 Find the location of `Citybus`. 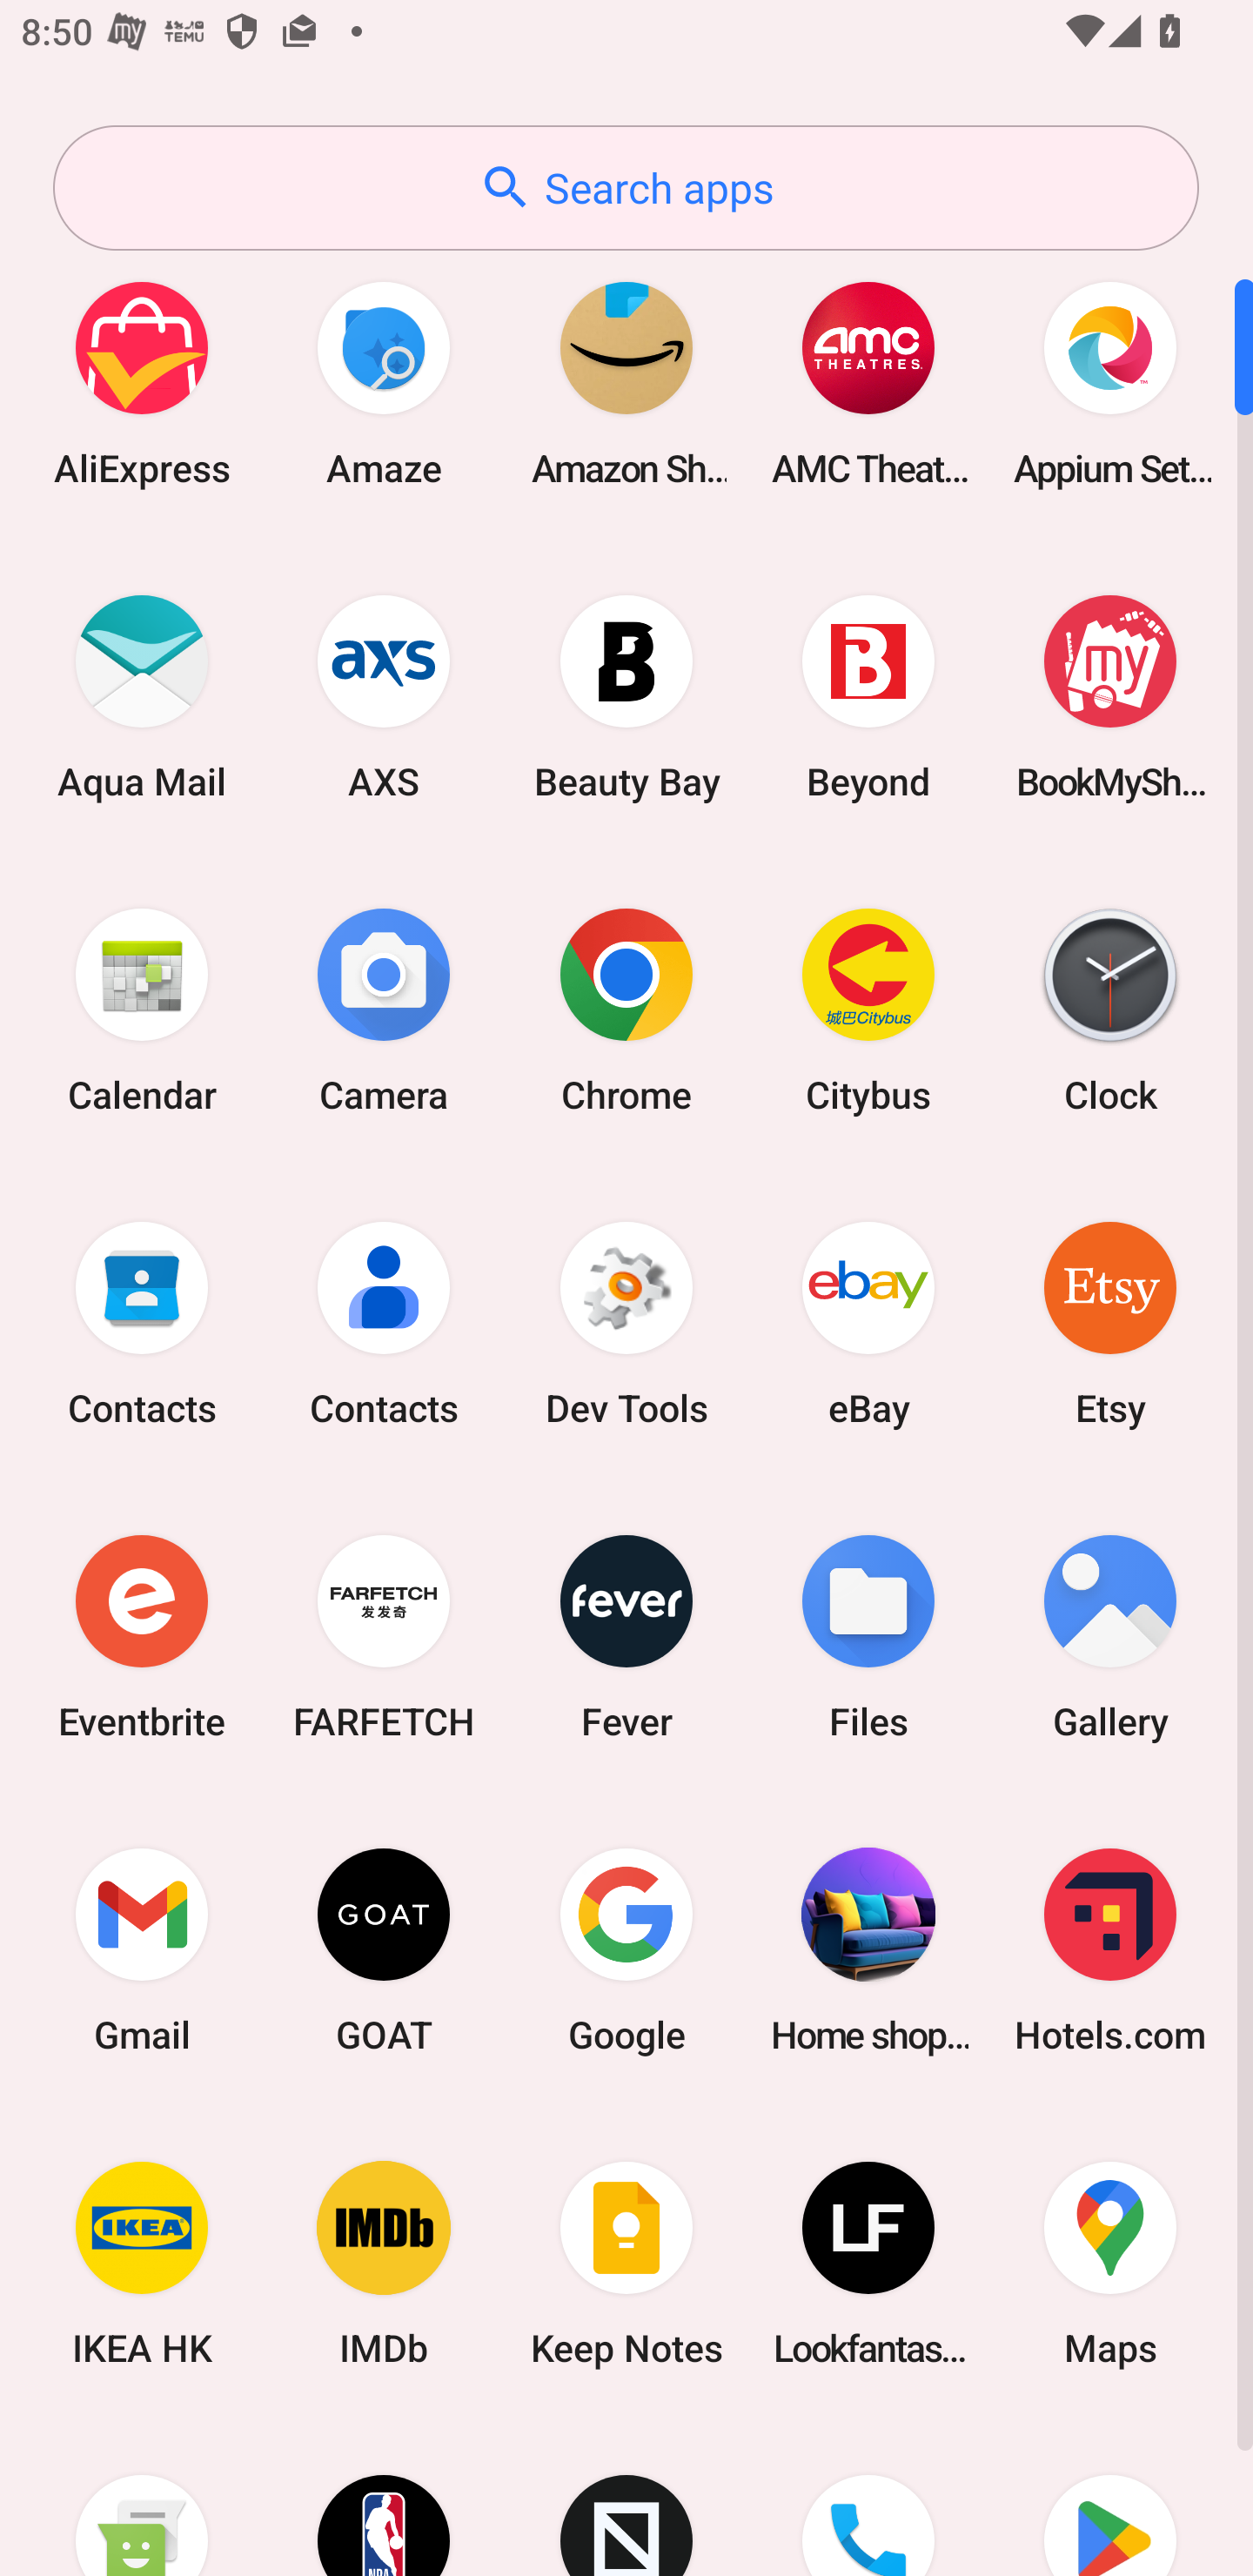

Citybus is located at coordinates (868, 1010).